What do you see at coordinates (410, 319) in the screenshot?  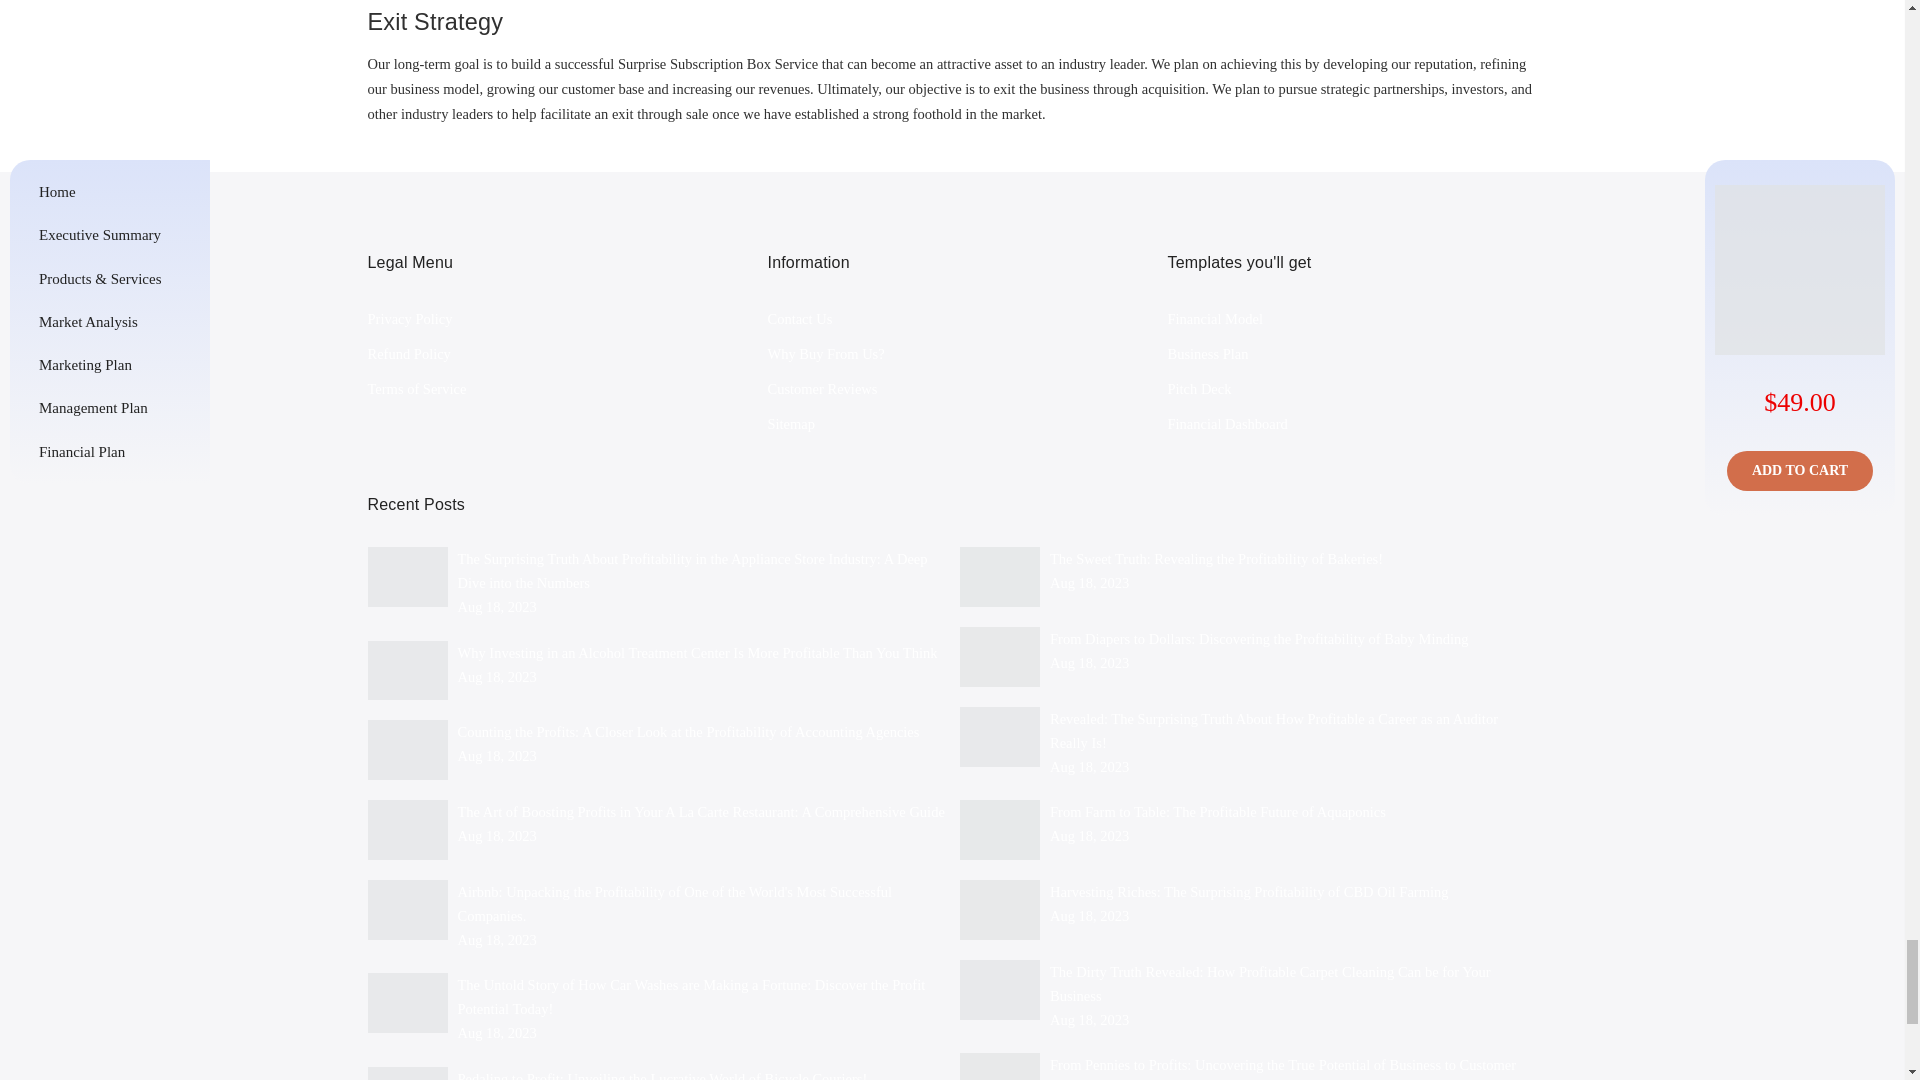 I see `Privacy Policy` at bounding box center [410, 319].